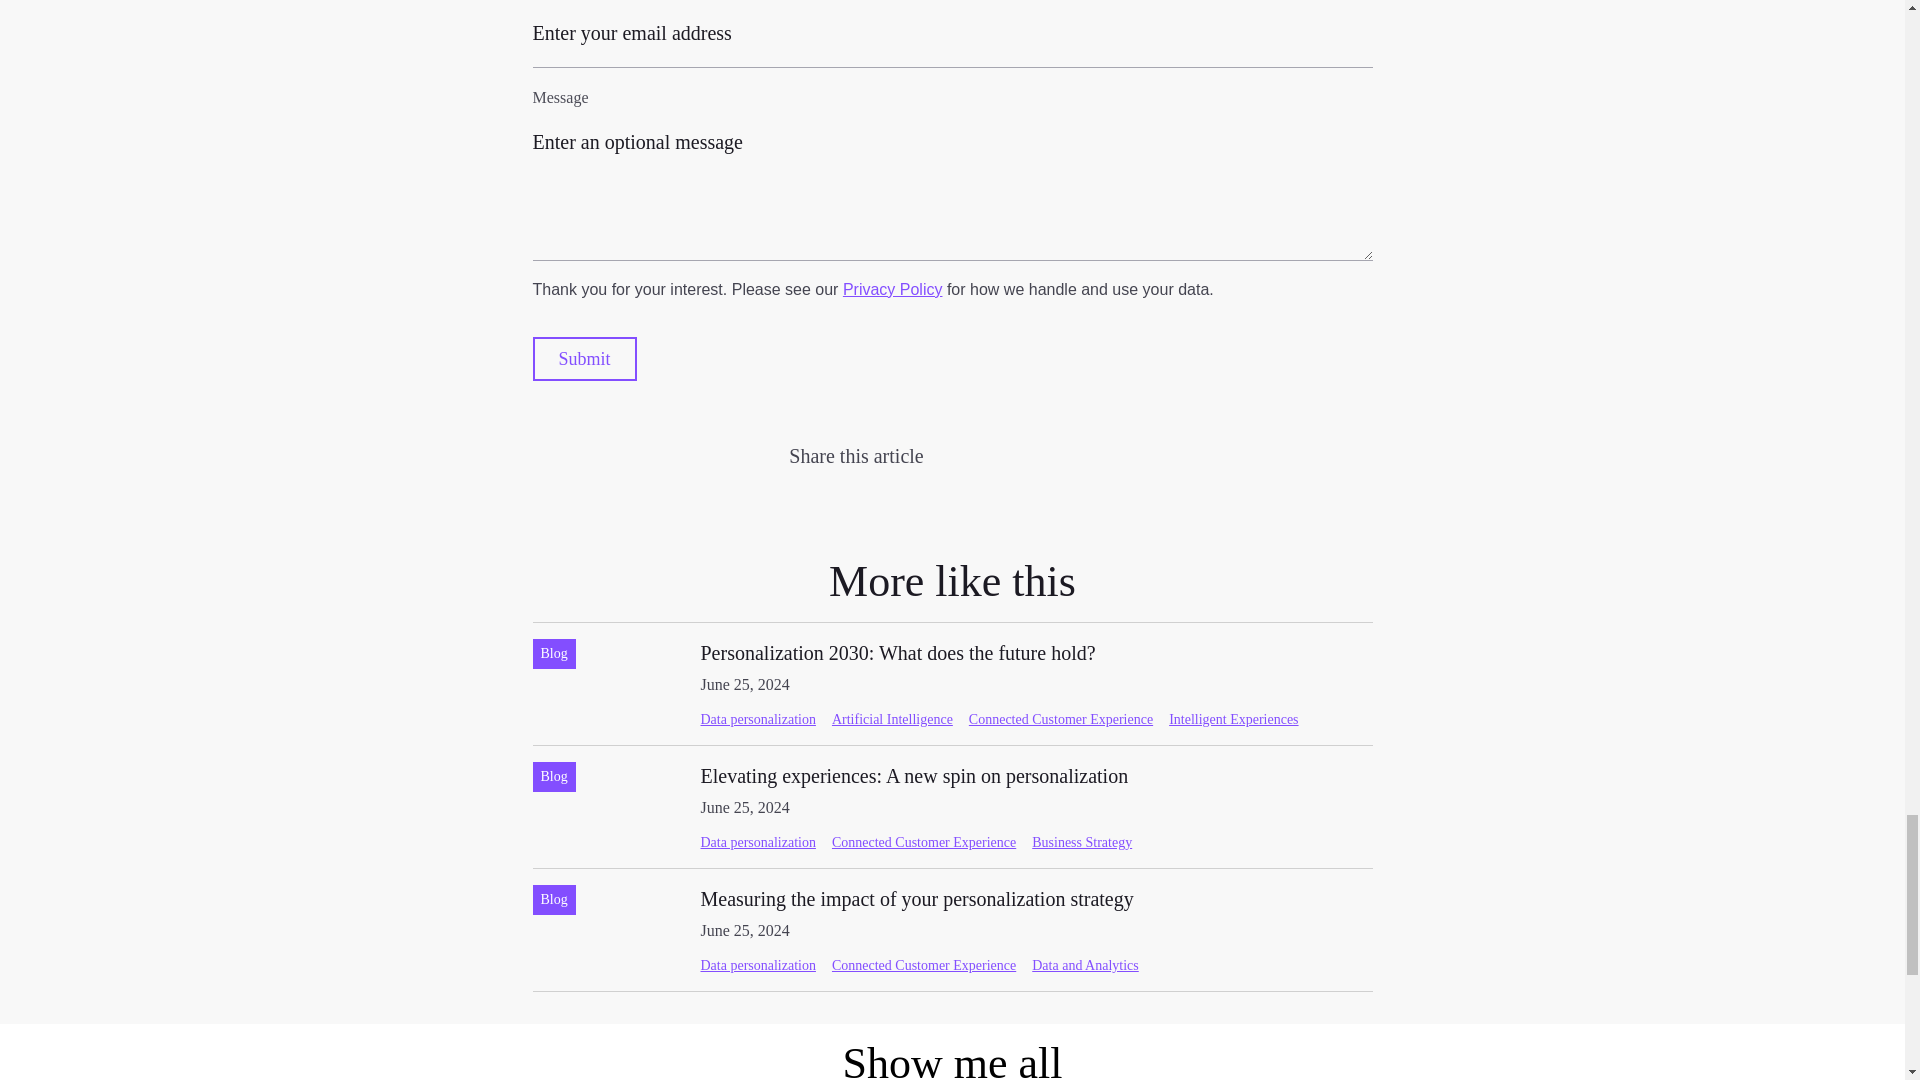  Describe the element at coordinates (583, 358) in the screenshot. I see `Data personalization` at that location.